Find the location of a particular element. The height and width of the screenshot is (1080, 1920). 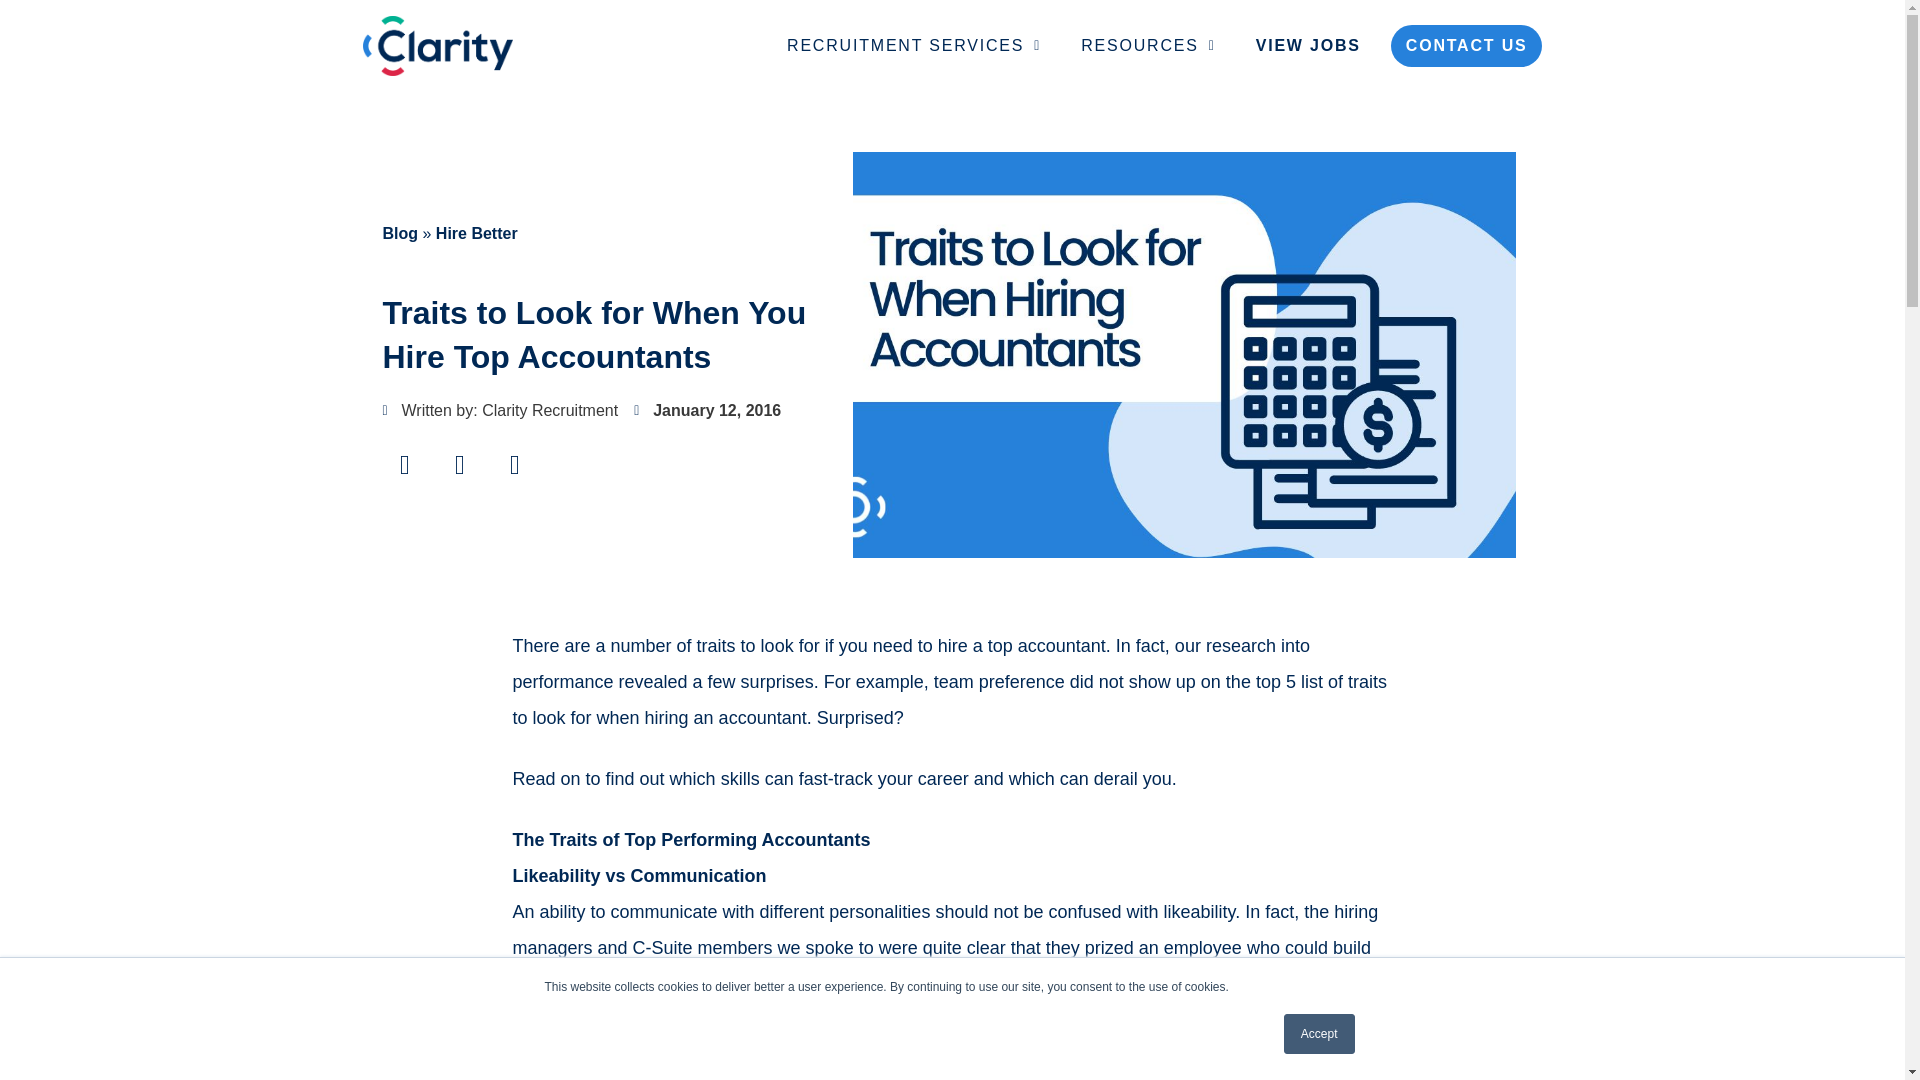

Hire Better is located at coordinates (476, 232).